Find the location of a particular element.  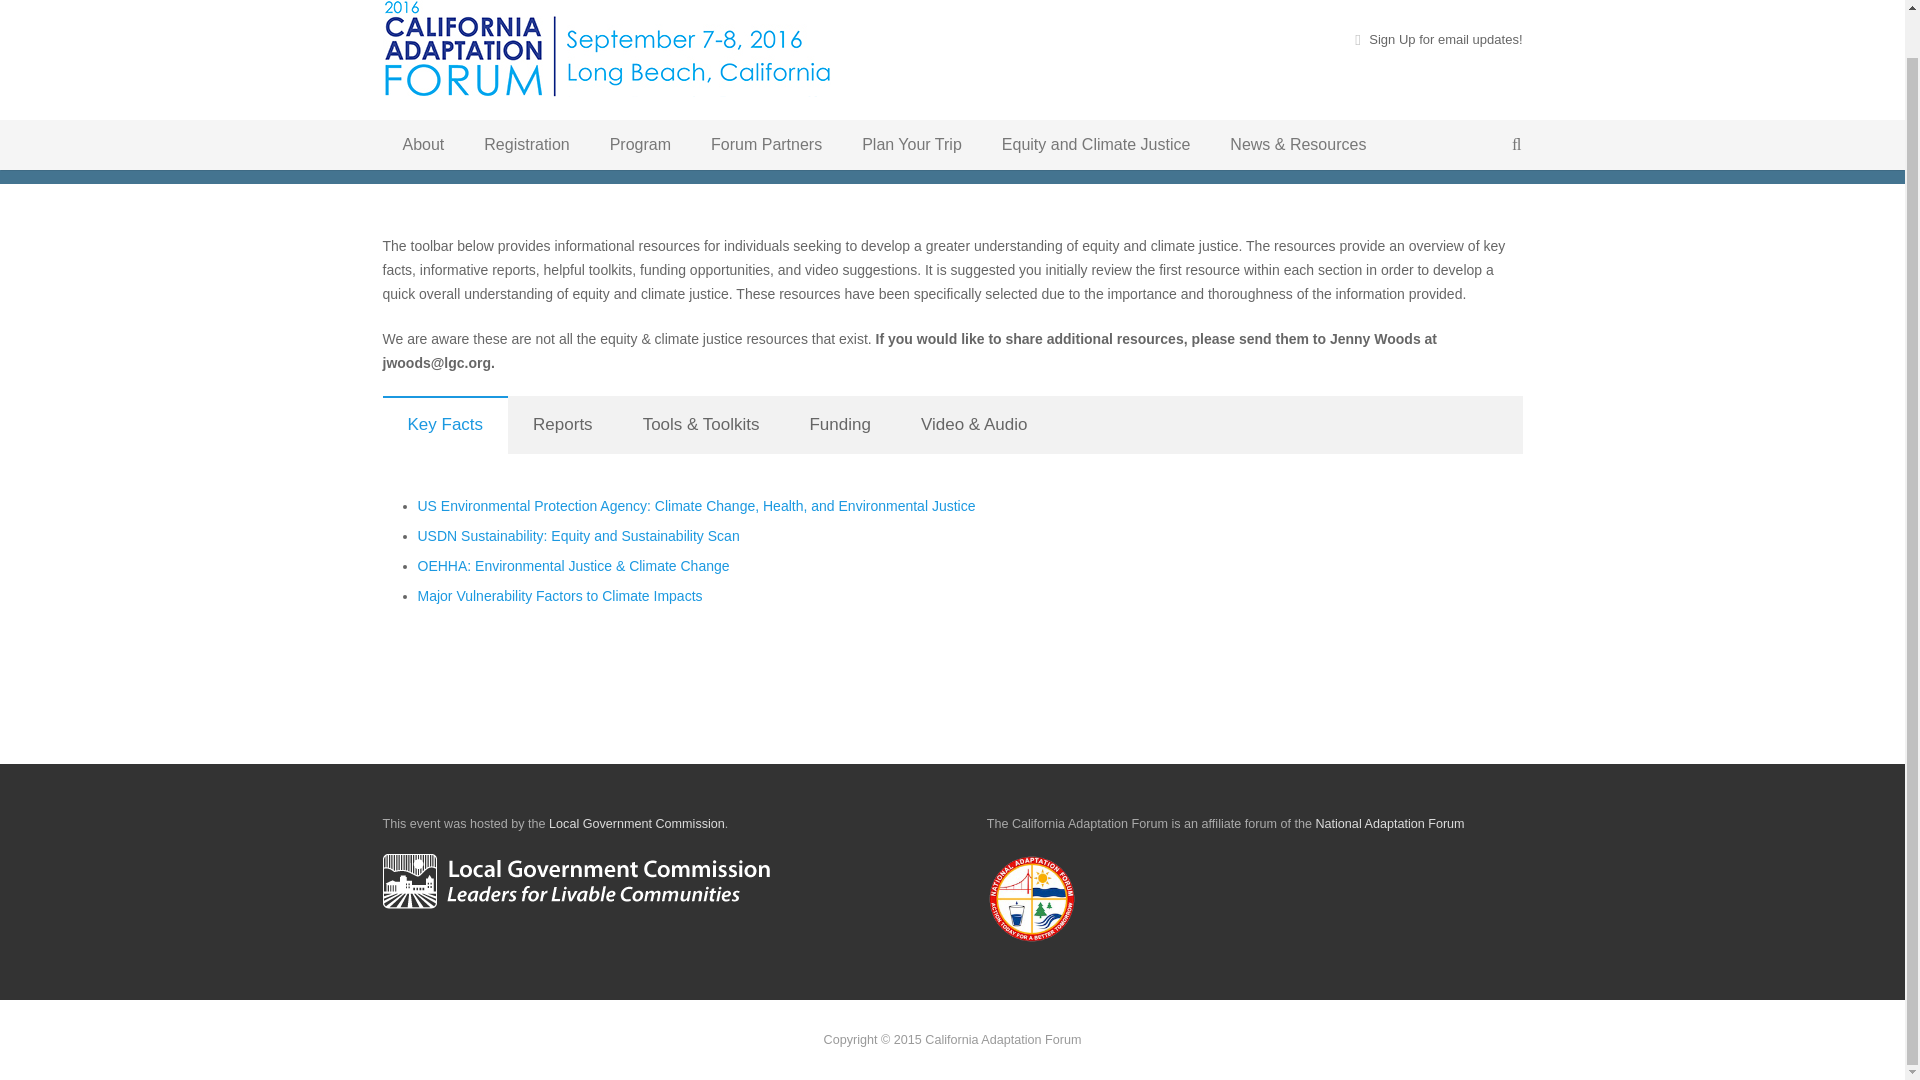

About is located at coordinates (423, 99).